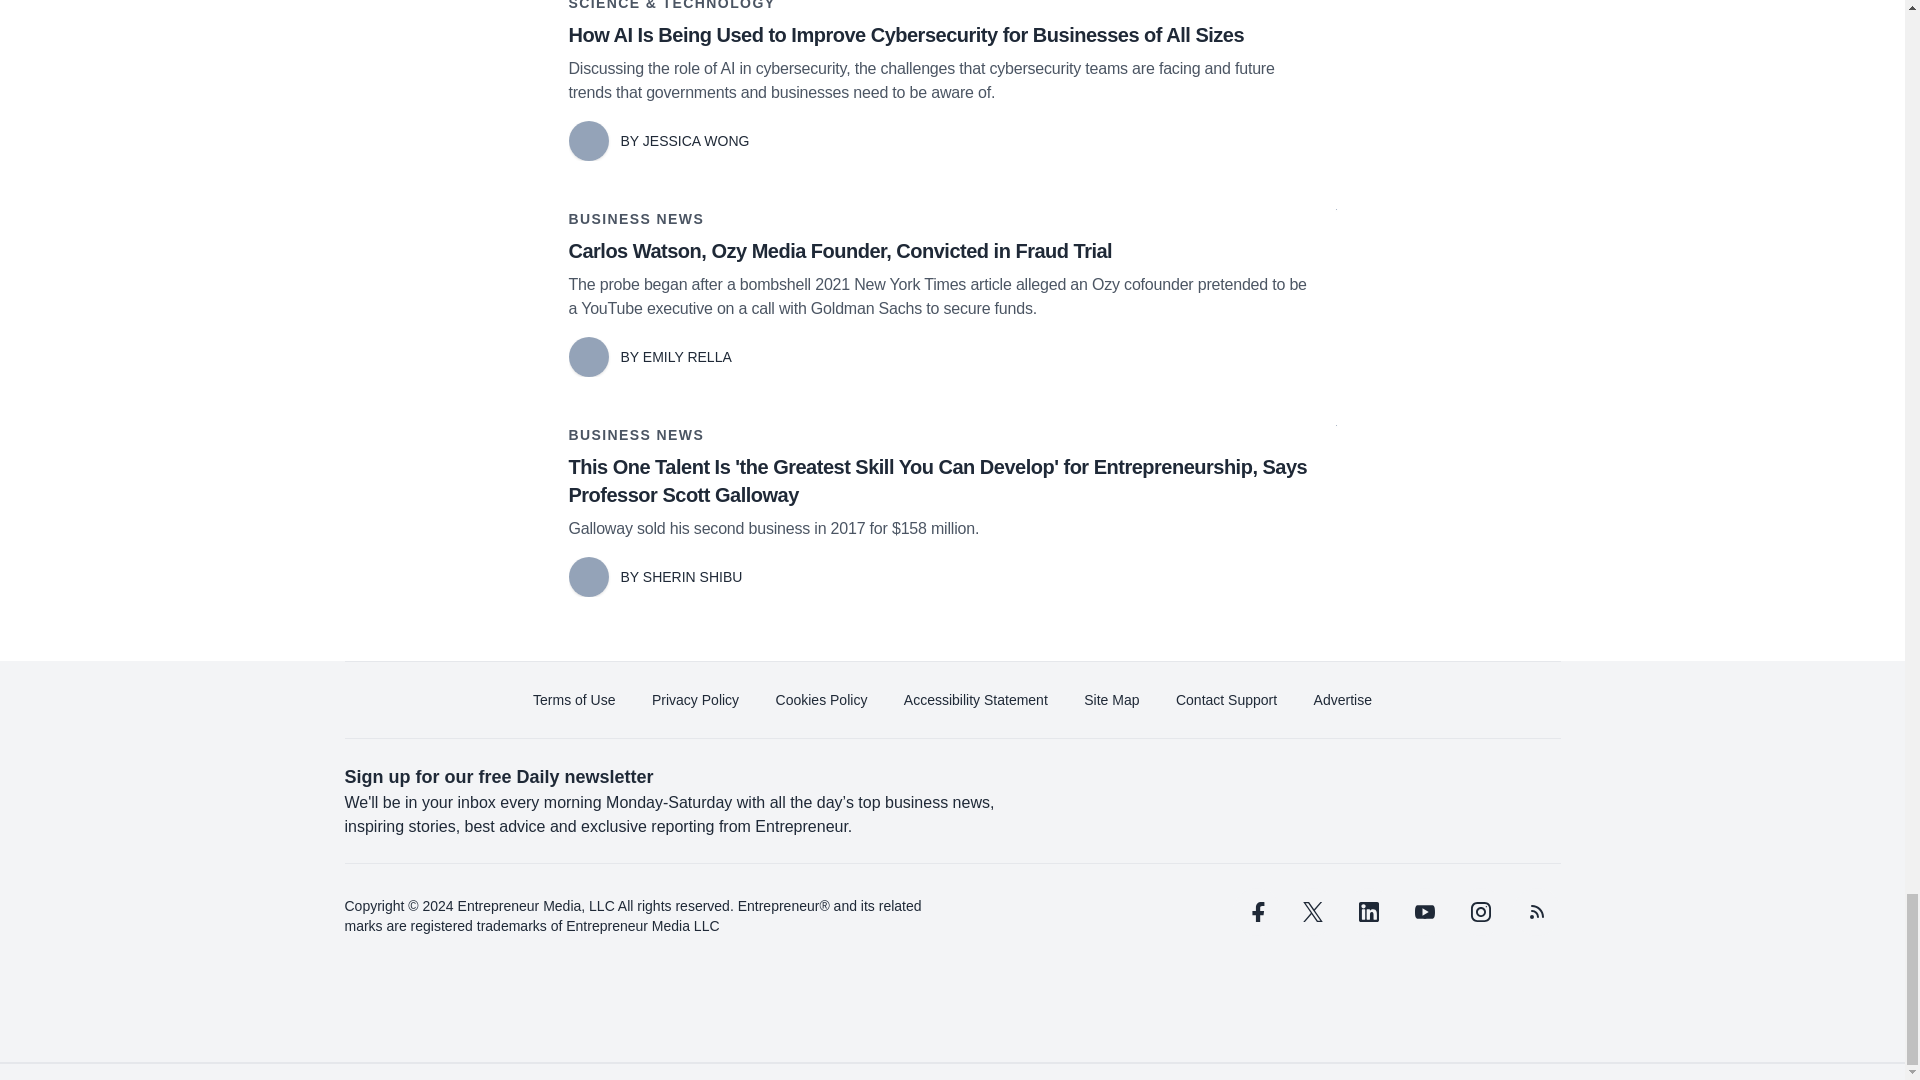 This screenshot has height=1080, width=1920. Describe the element at coordinates (1423, 912) in the screenshot. I see `youtube` at that location.